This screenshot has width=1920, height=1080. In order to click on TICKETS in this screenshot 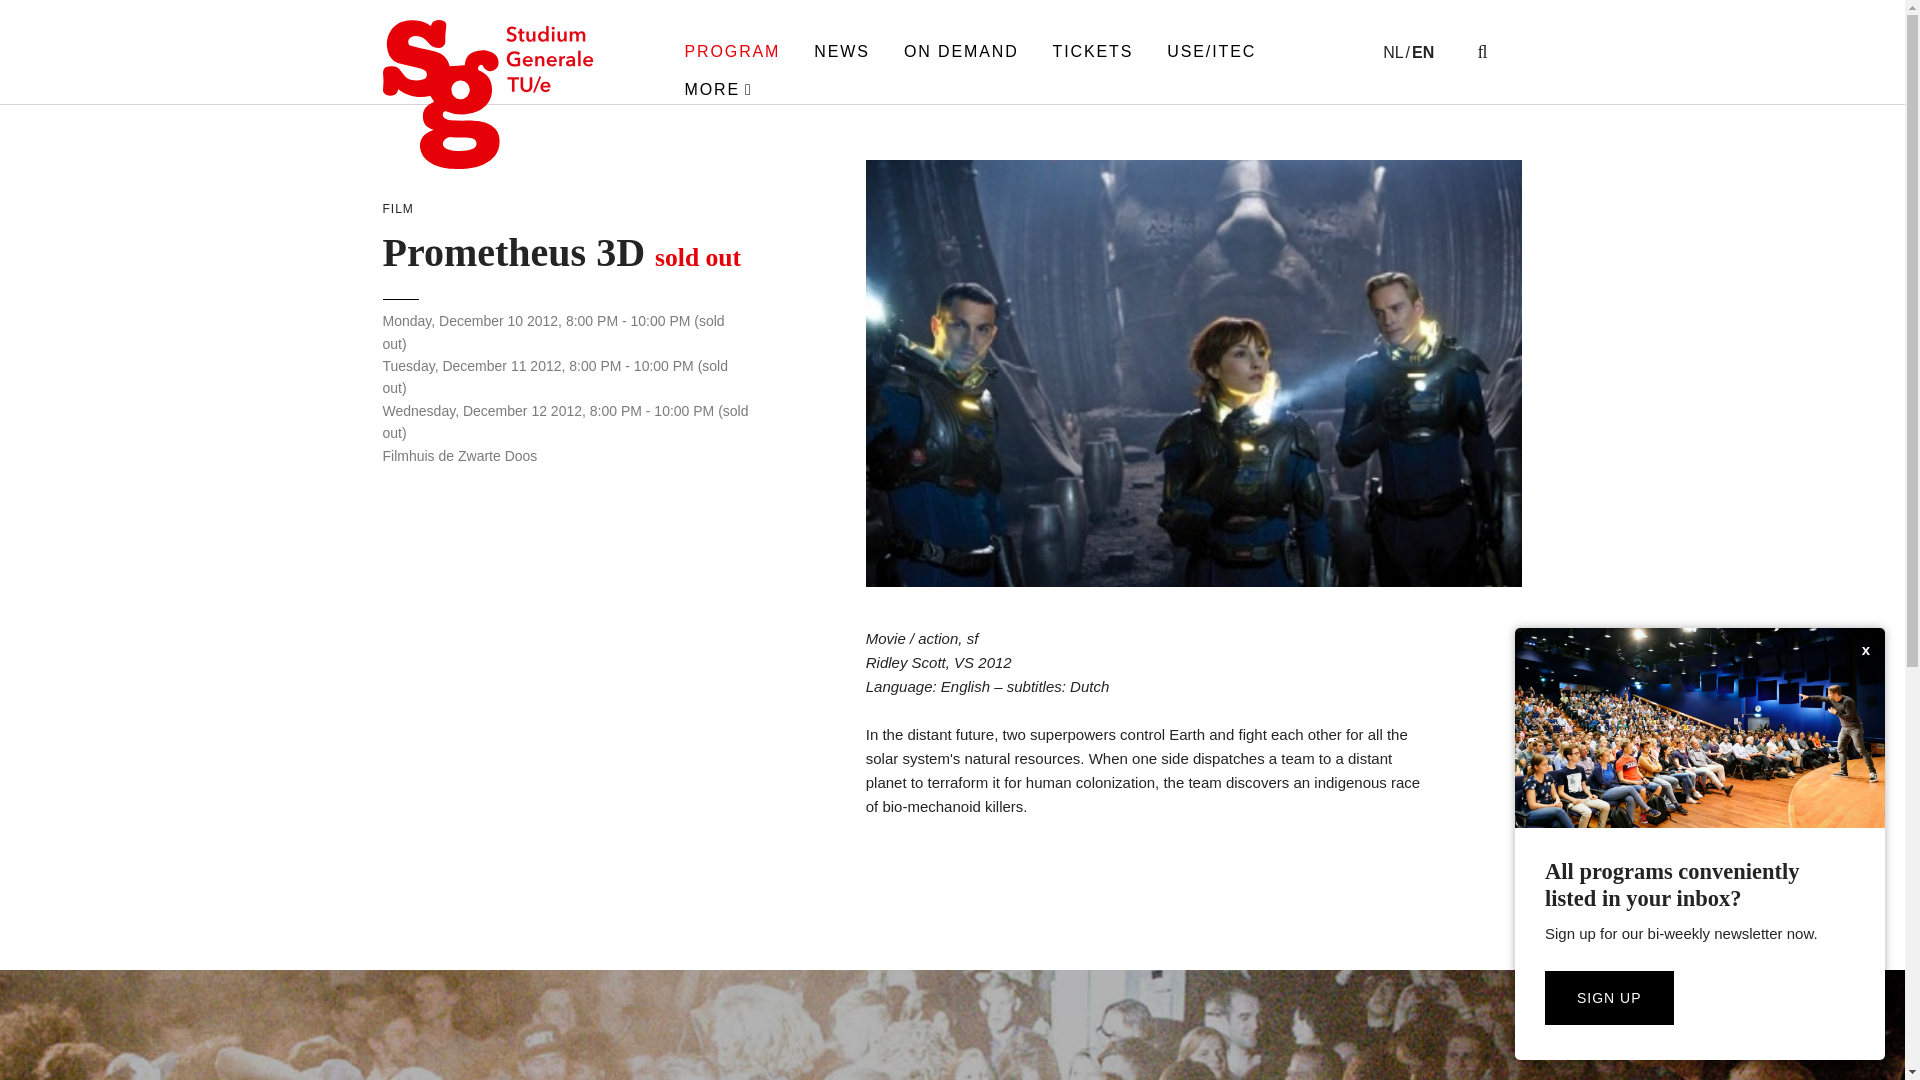, I will do `click(1093, 52)`.